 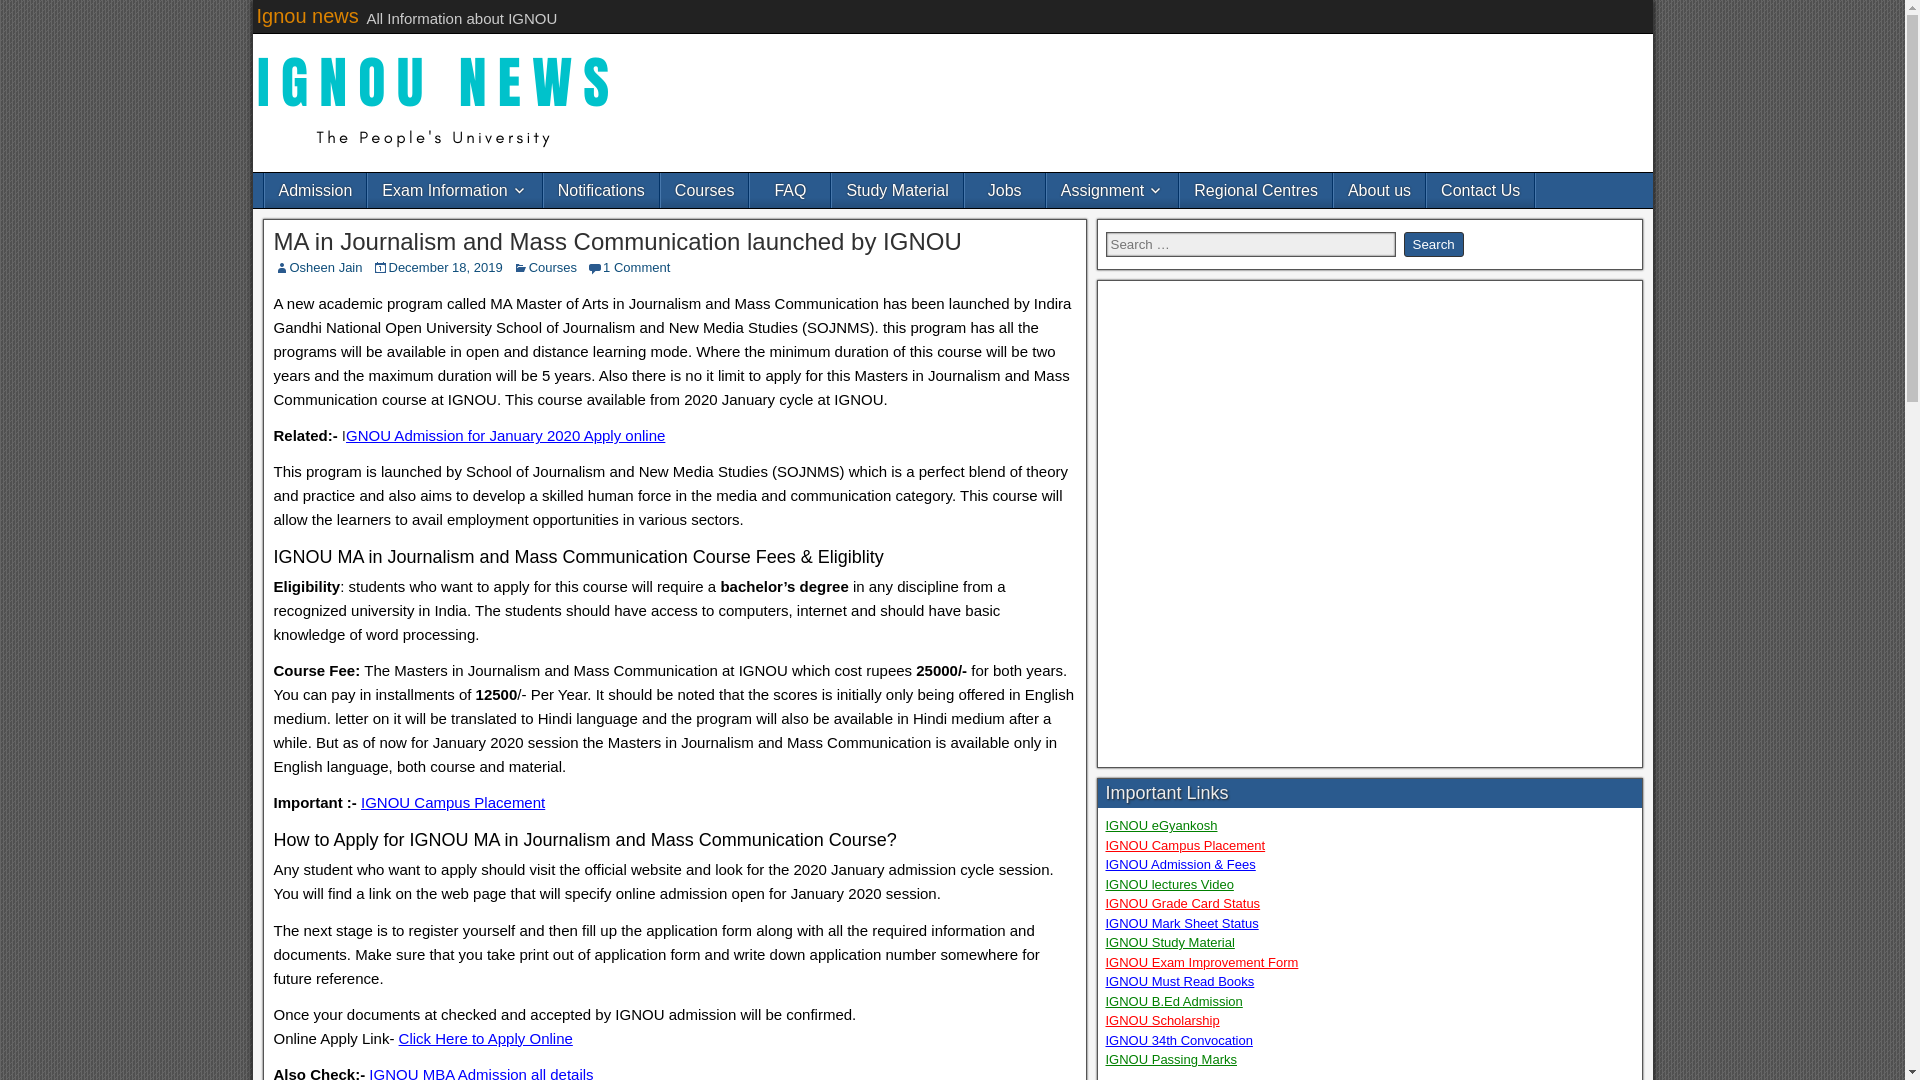 What do you see at coordinates (452, 802) in the screenshot?
I see `IGNOU Campus Placement` at bounding box center [452, 802].